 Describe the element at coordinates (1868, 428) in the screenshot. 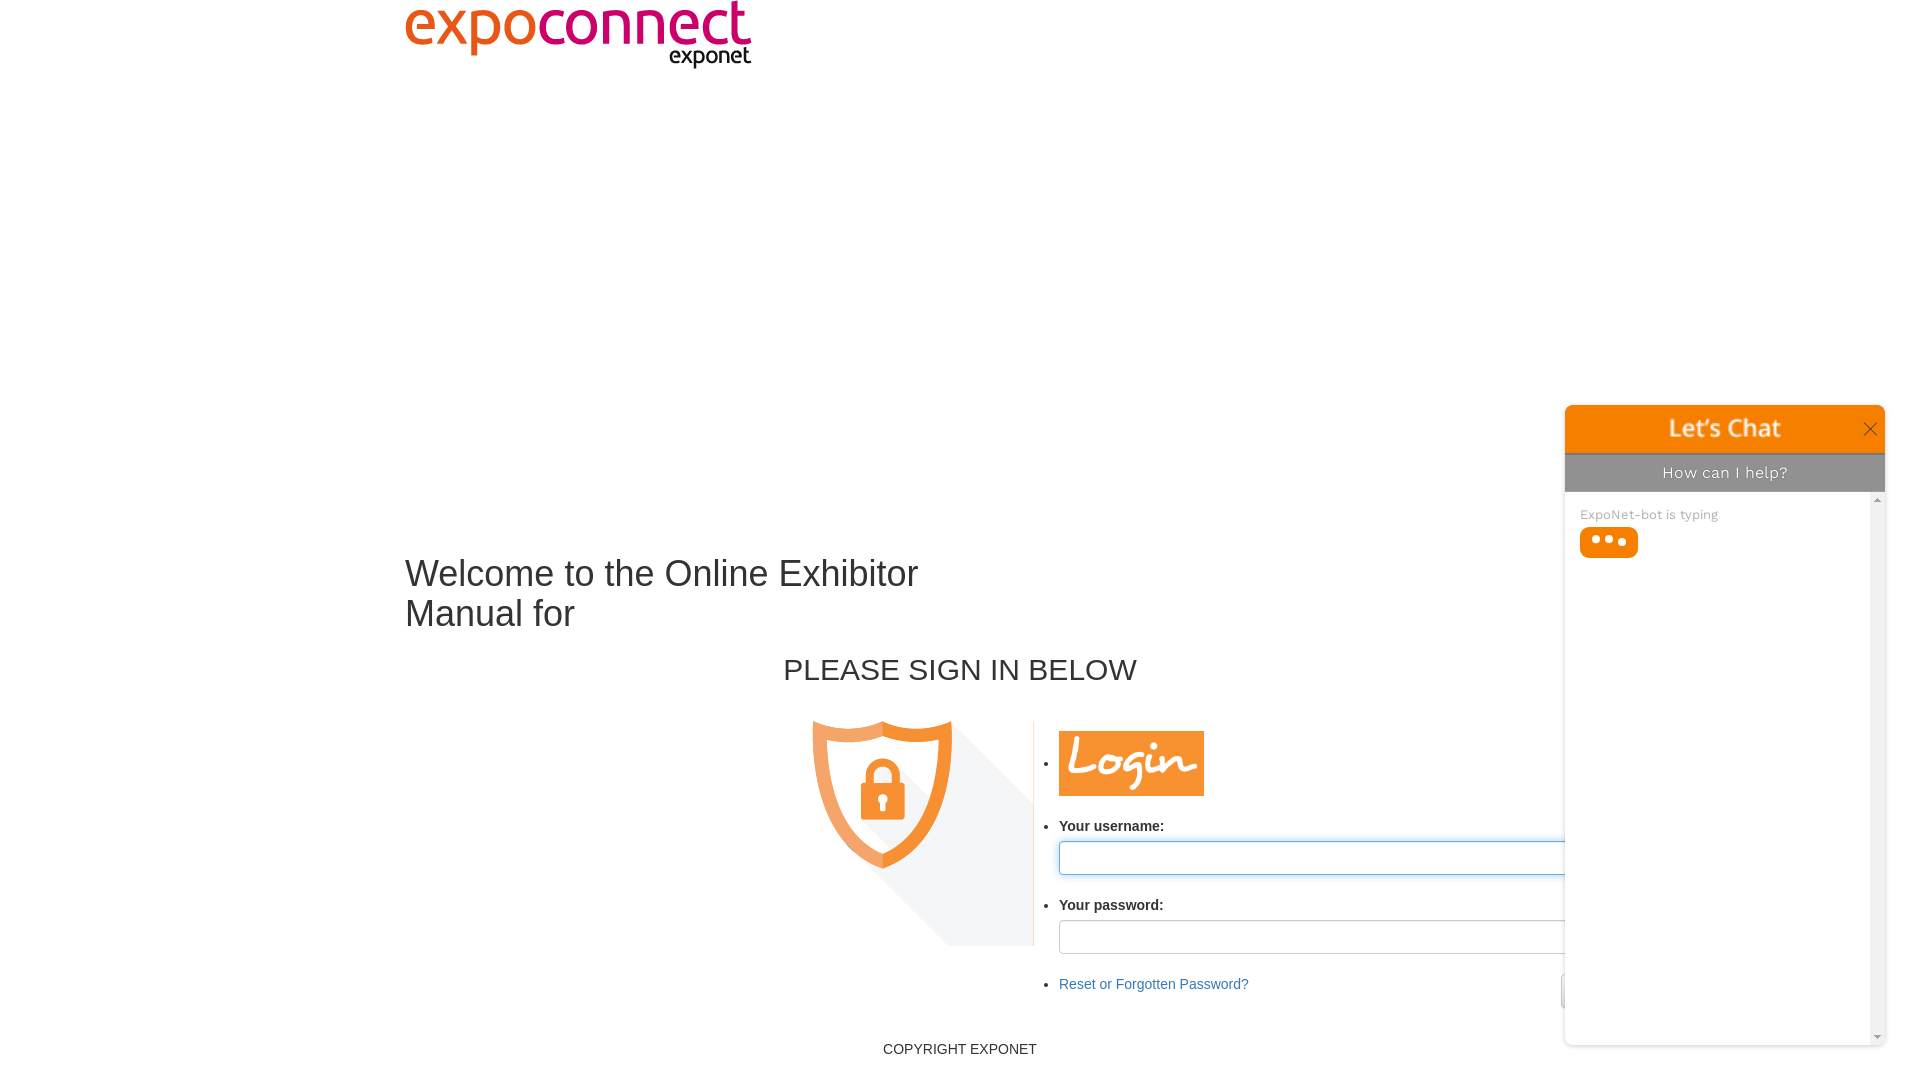

I see `Close widget` at that location.